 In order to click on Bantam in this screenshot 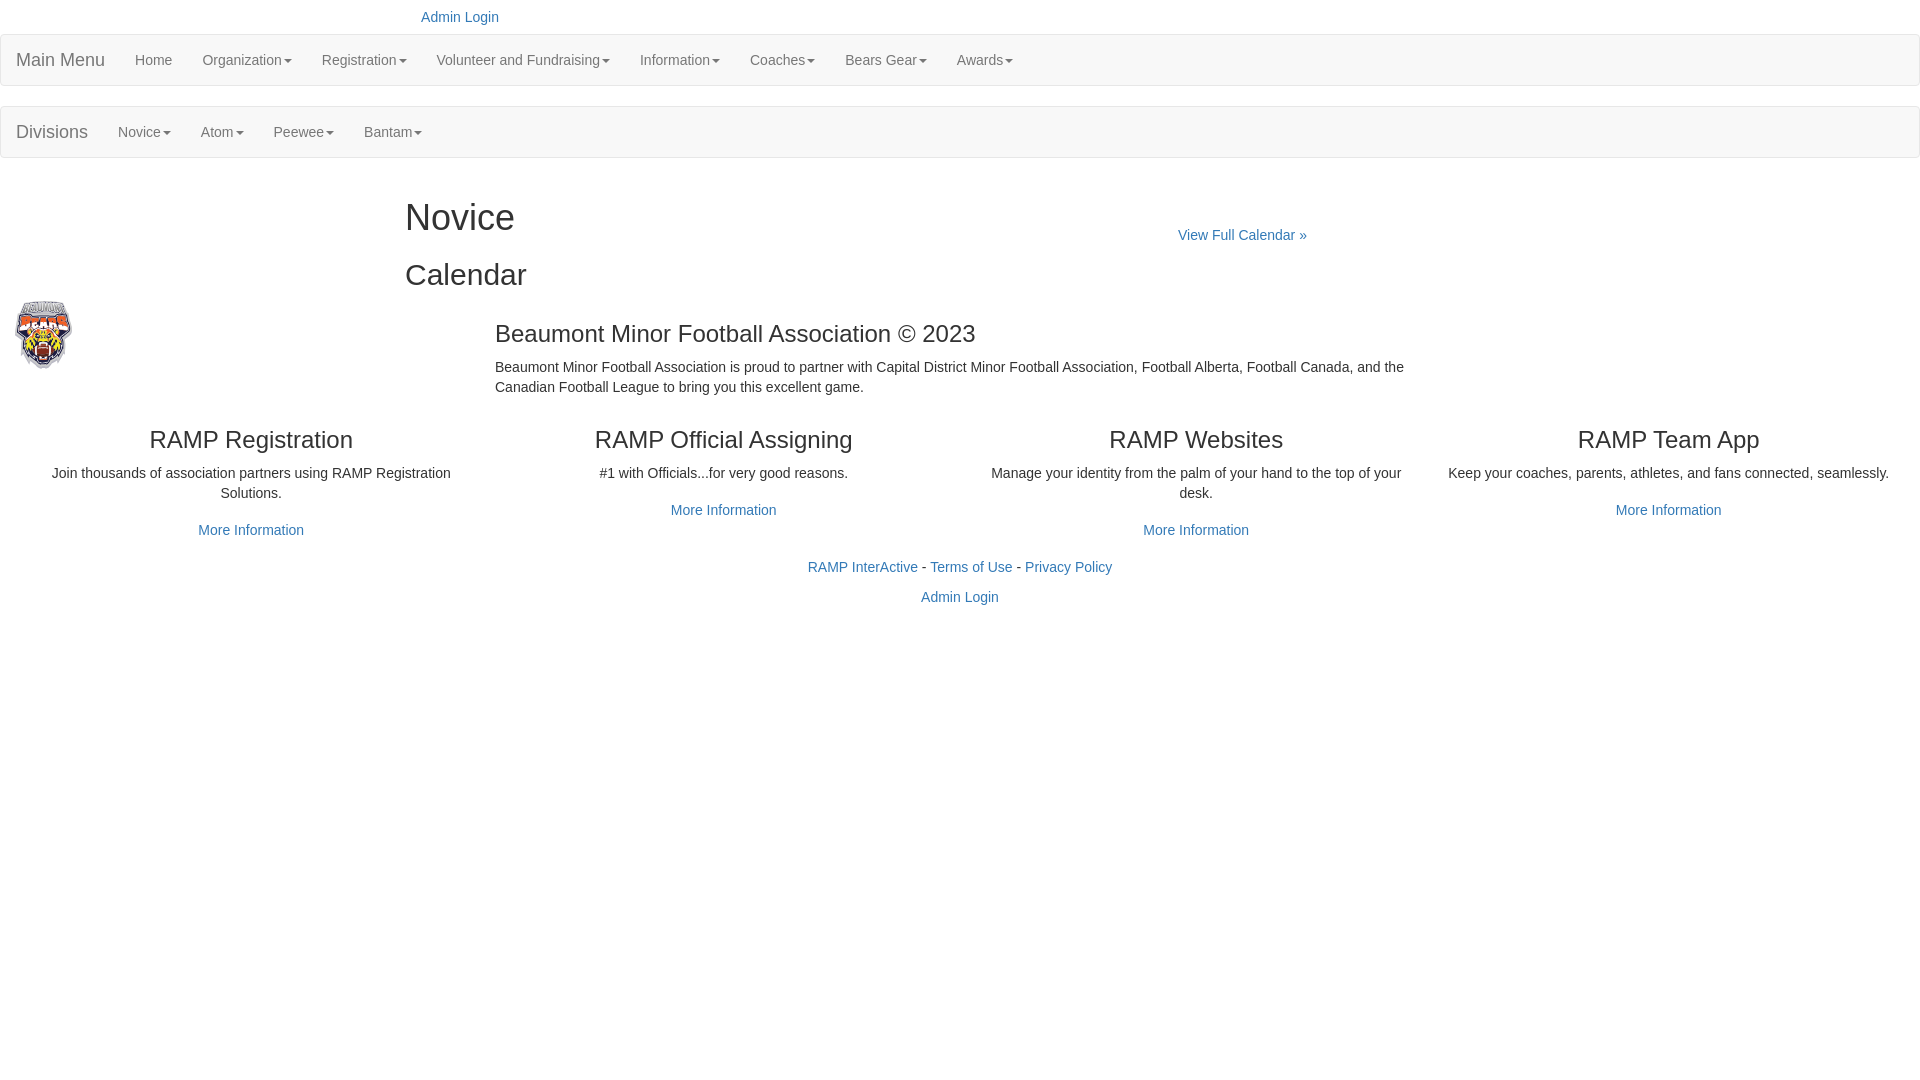, I will do `click(393, 132)`.